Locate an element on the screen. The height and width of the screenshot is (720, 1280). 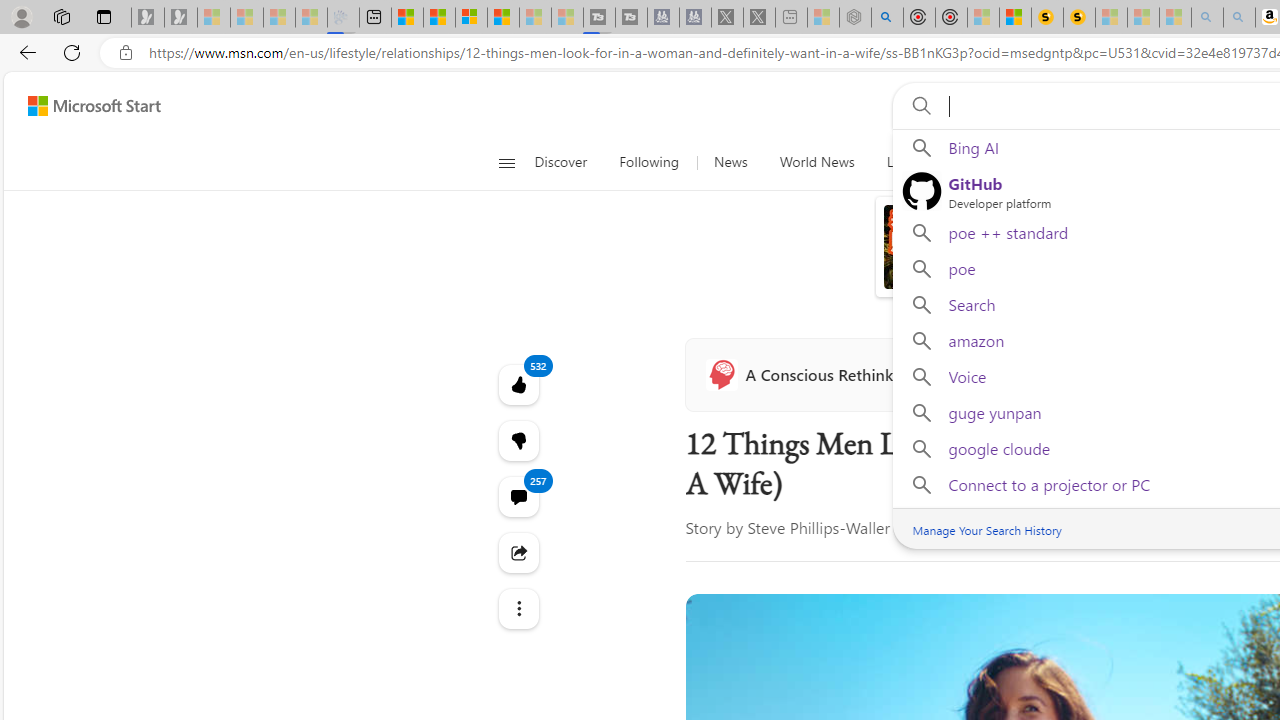
Politics is located at coordinates (1220, 162).